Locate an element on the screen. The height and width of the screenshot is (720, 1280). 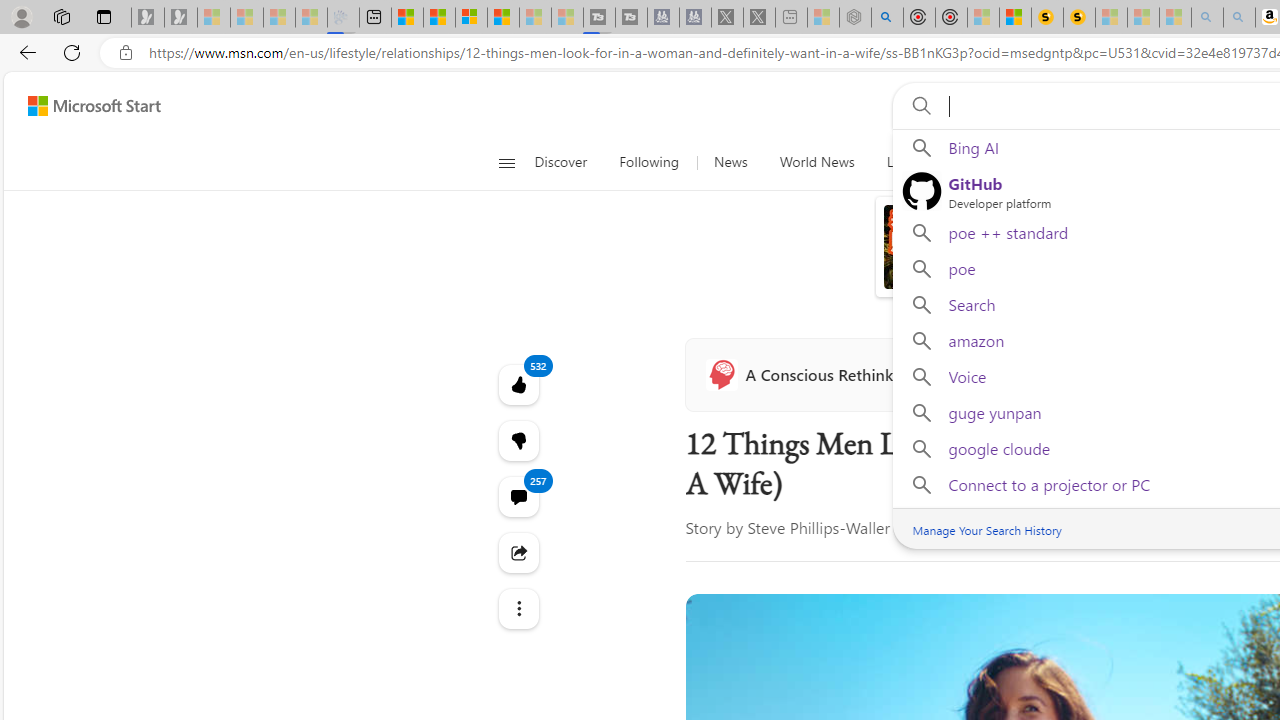
Politics is located at coordinates (1220, 162).